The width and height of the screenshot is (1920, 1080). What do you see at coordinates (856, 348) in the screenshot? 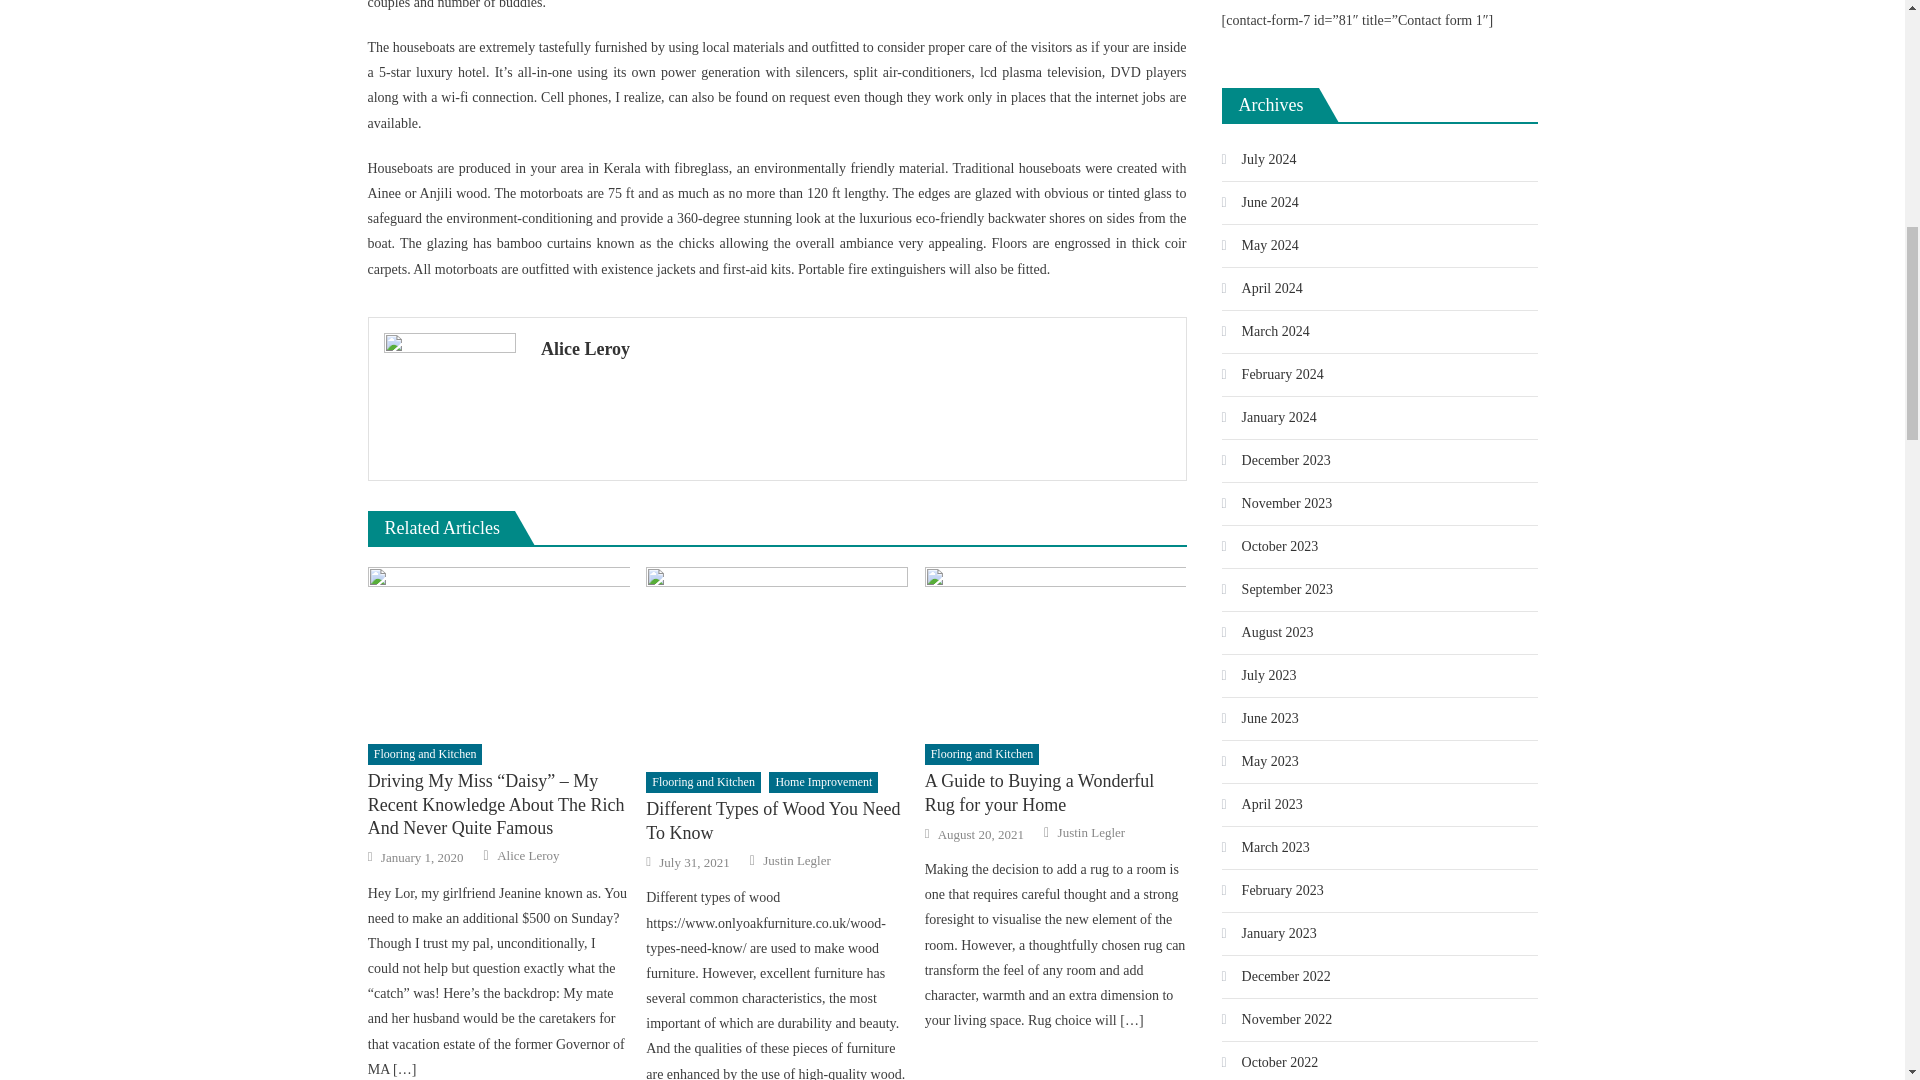
I see `Alice Leroy` at bounding box center [856, 348].